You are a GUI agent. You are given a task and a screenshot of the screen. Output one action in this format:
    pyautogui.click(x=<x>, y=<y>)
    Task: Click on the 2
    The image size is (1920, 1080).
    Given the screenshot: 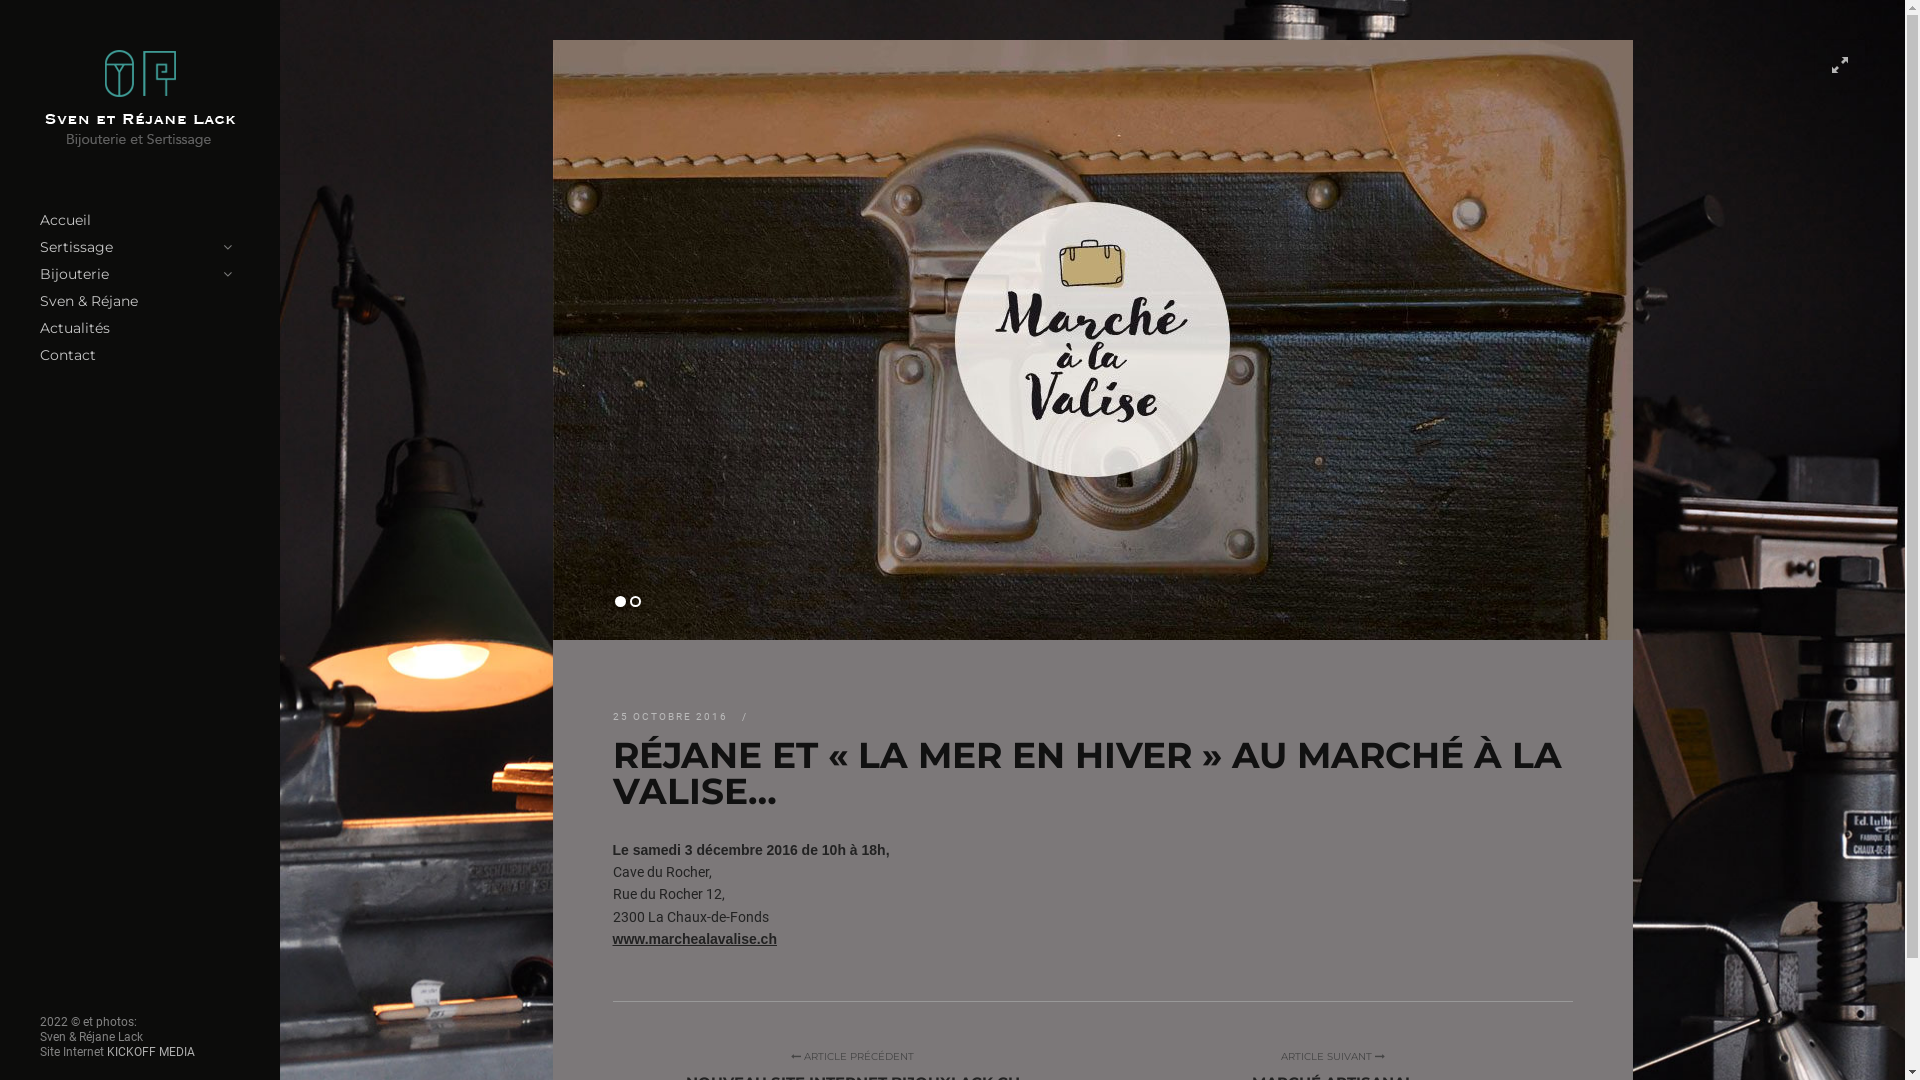 What is the action you would take?
    pyautogui.click(x=636, y=602)
    